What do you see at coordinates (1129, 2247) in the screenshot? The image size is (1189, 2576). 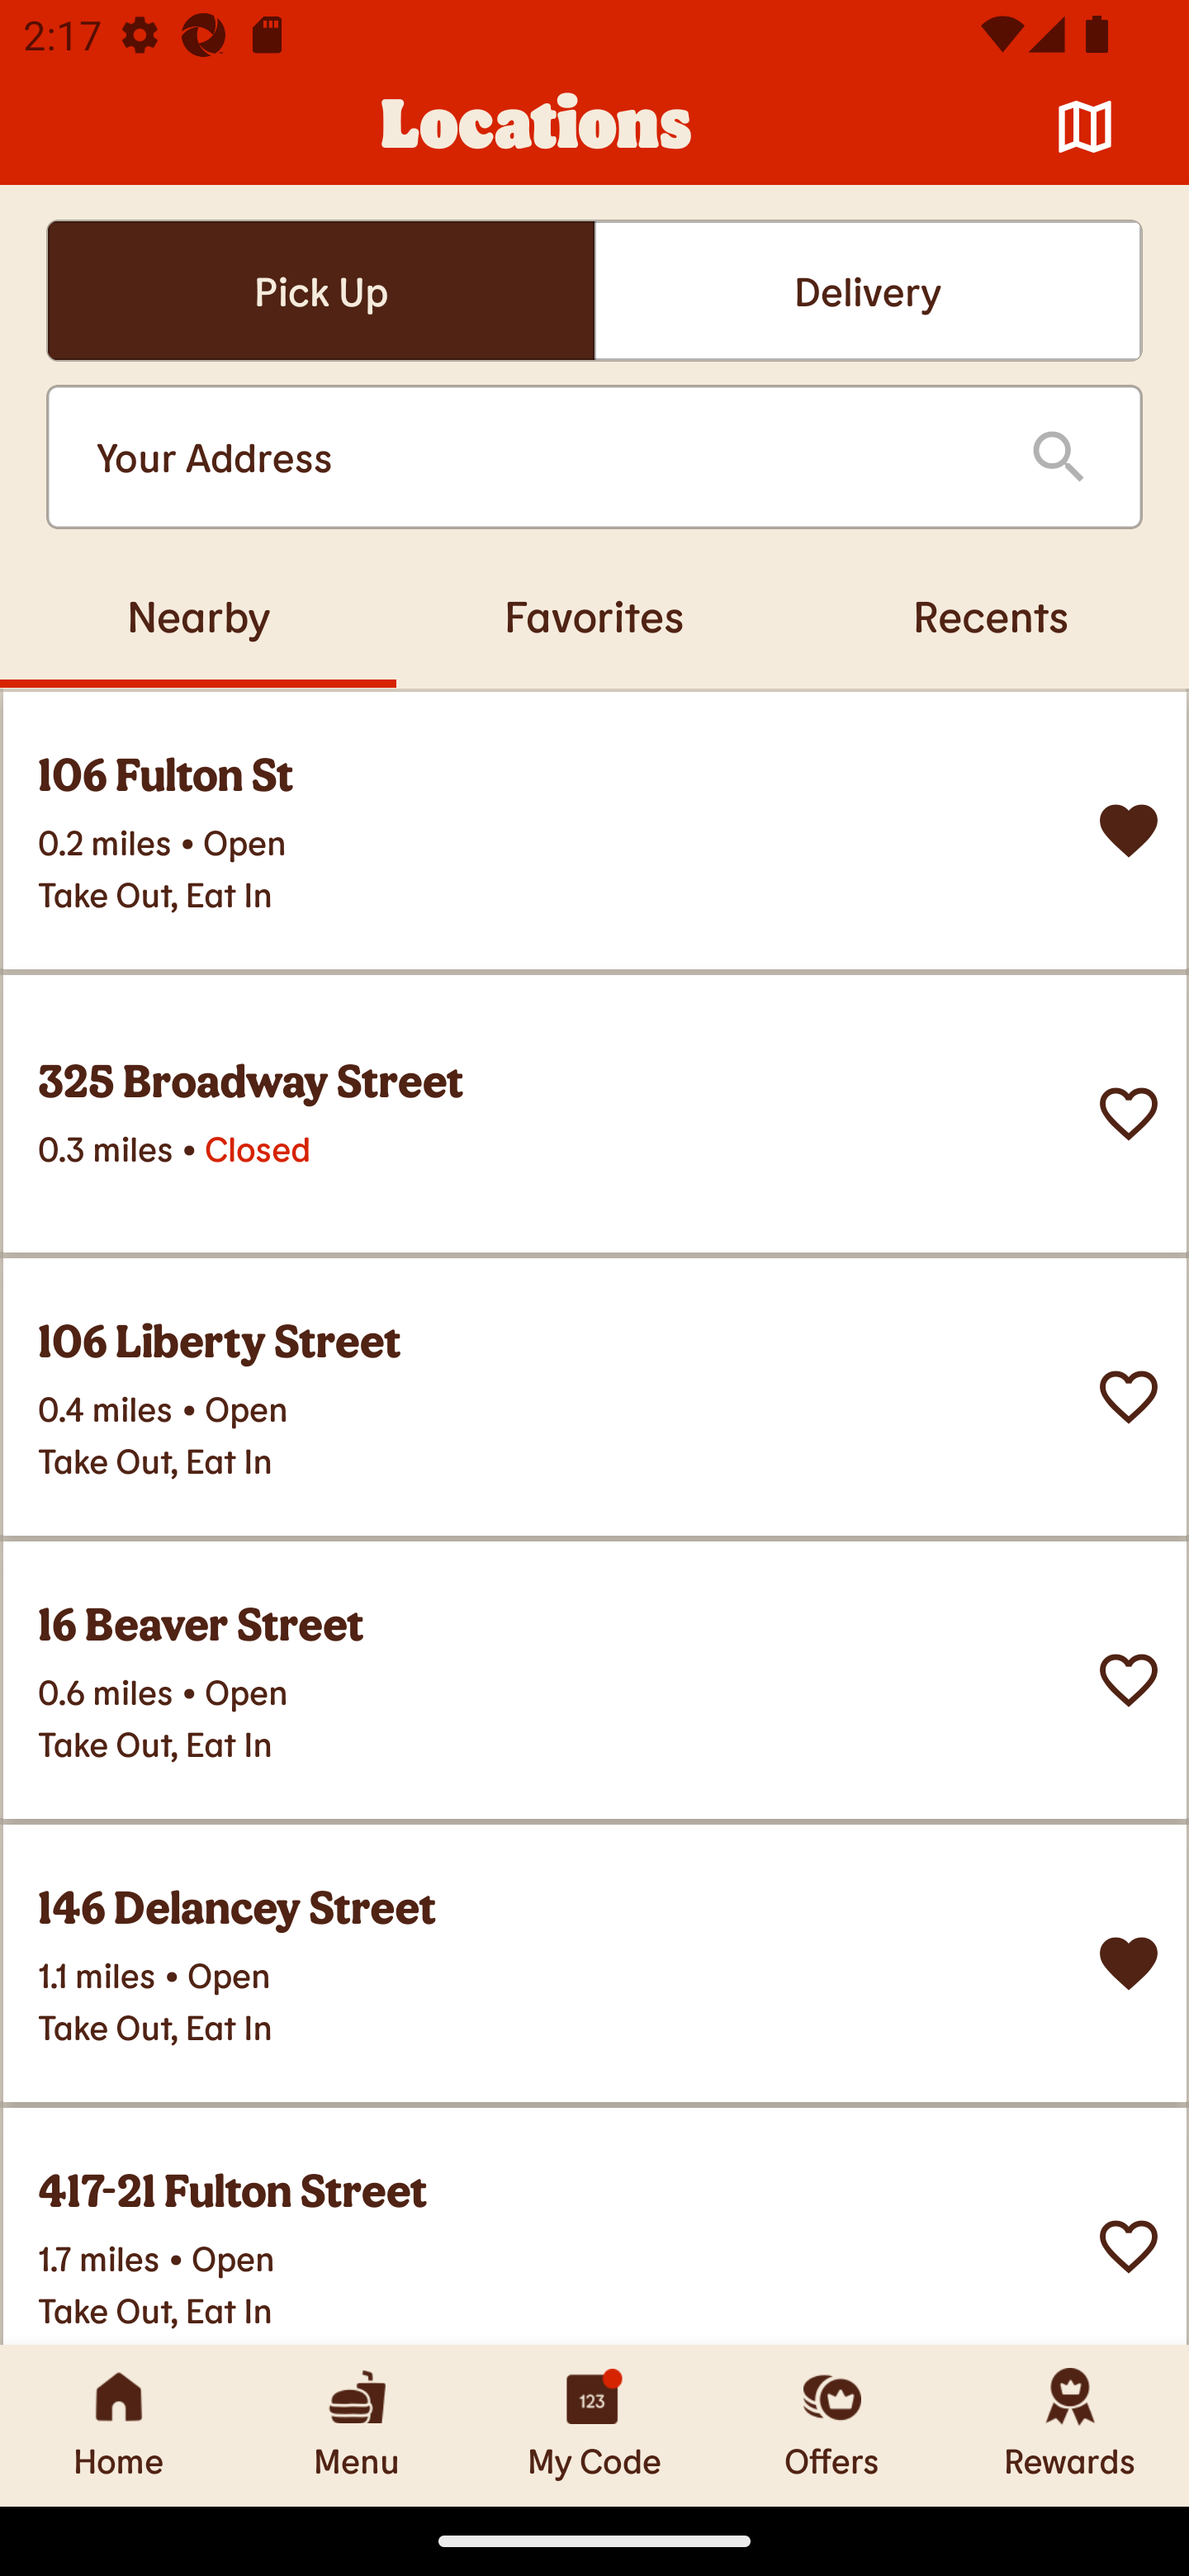 I see `Set this restaurant as a favorite ` at bounding box center [1129, 2247].